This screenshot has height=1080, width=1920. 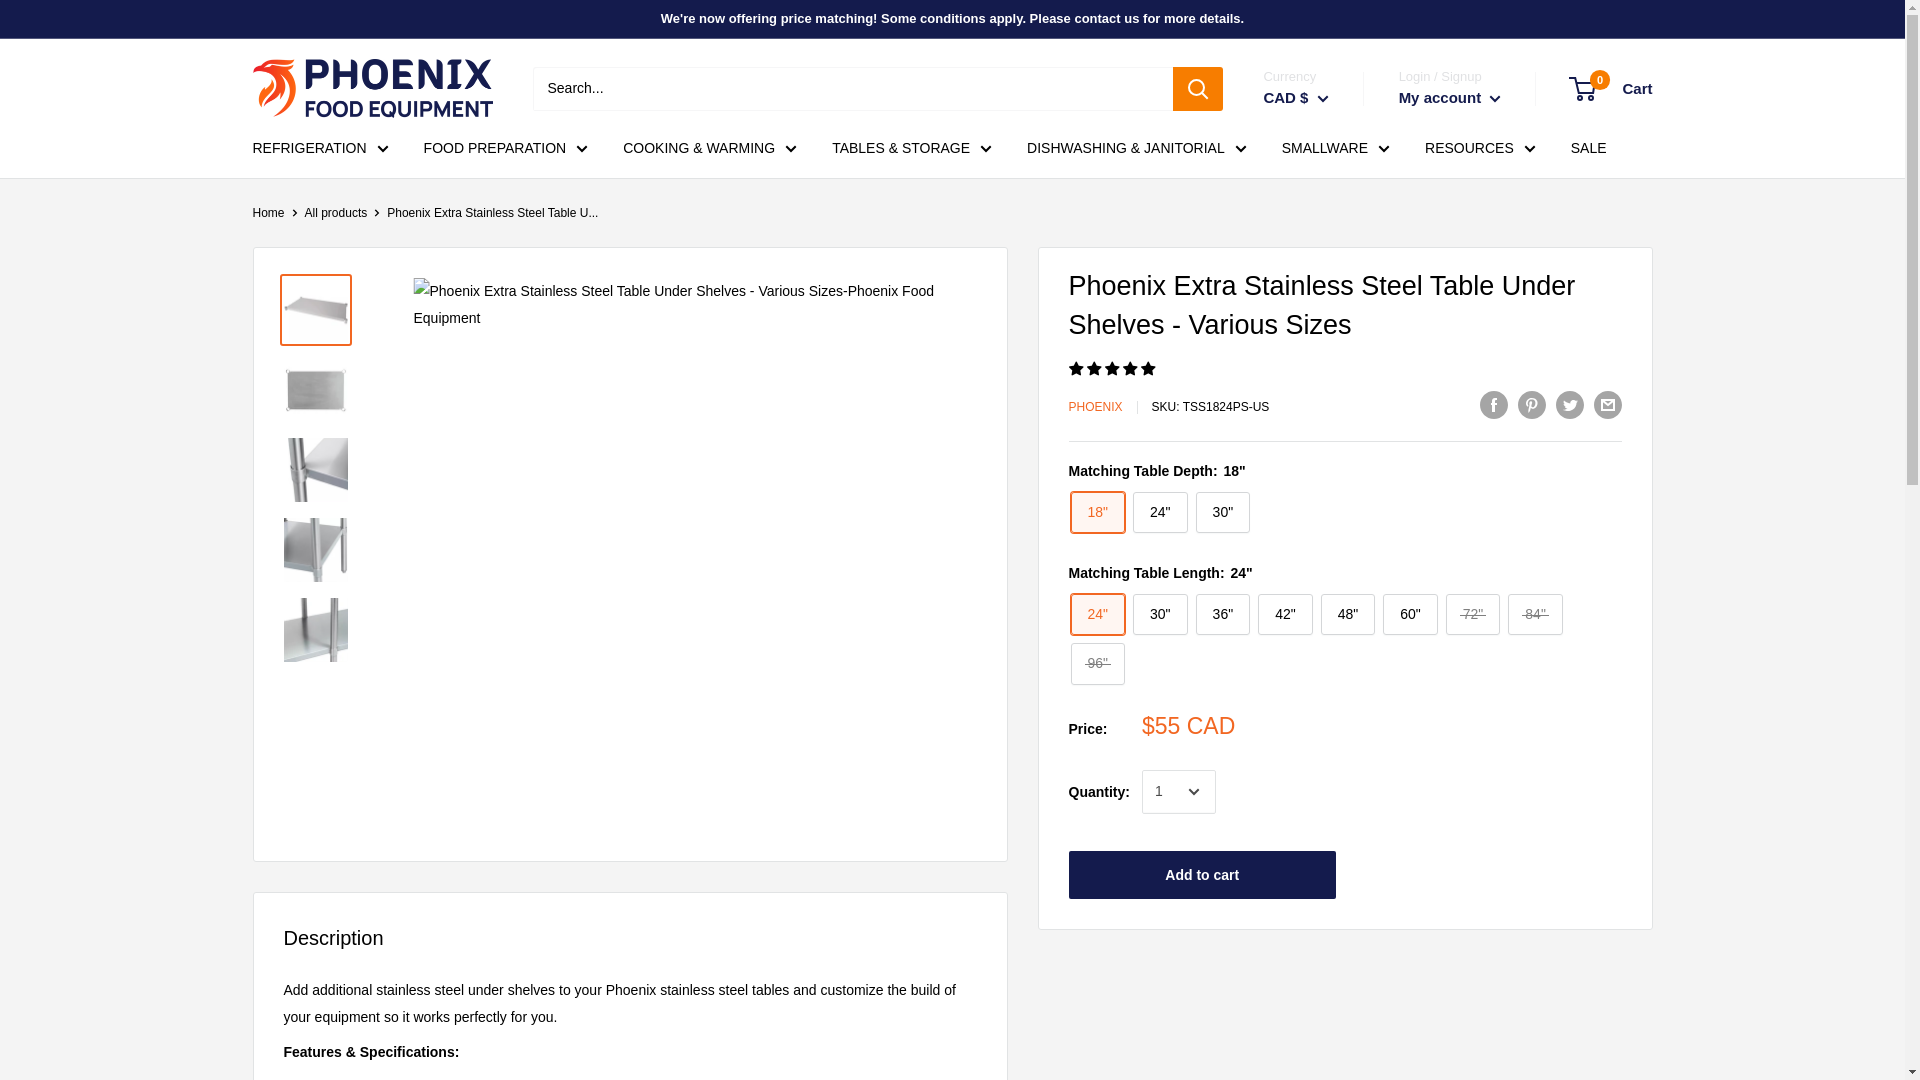 I want to click on 24", so click(x=1160, y=512).